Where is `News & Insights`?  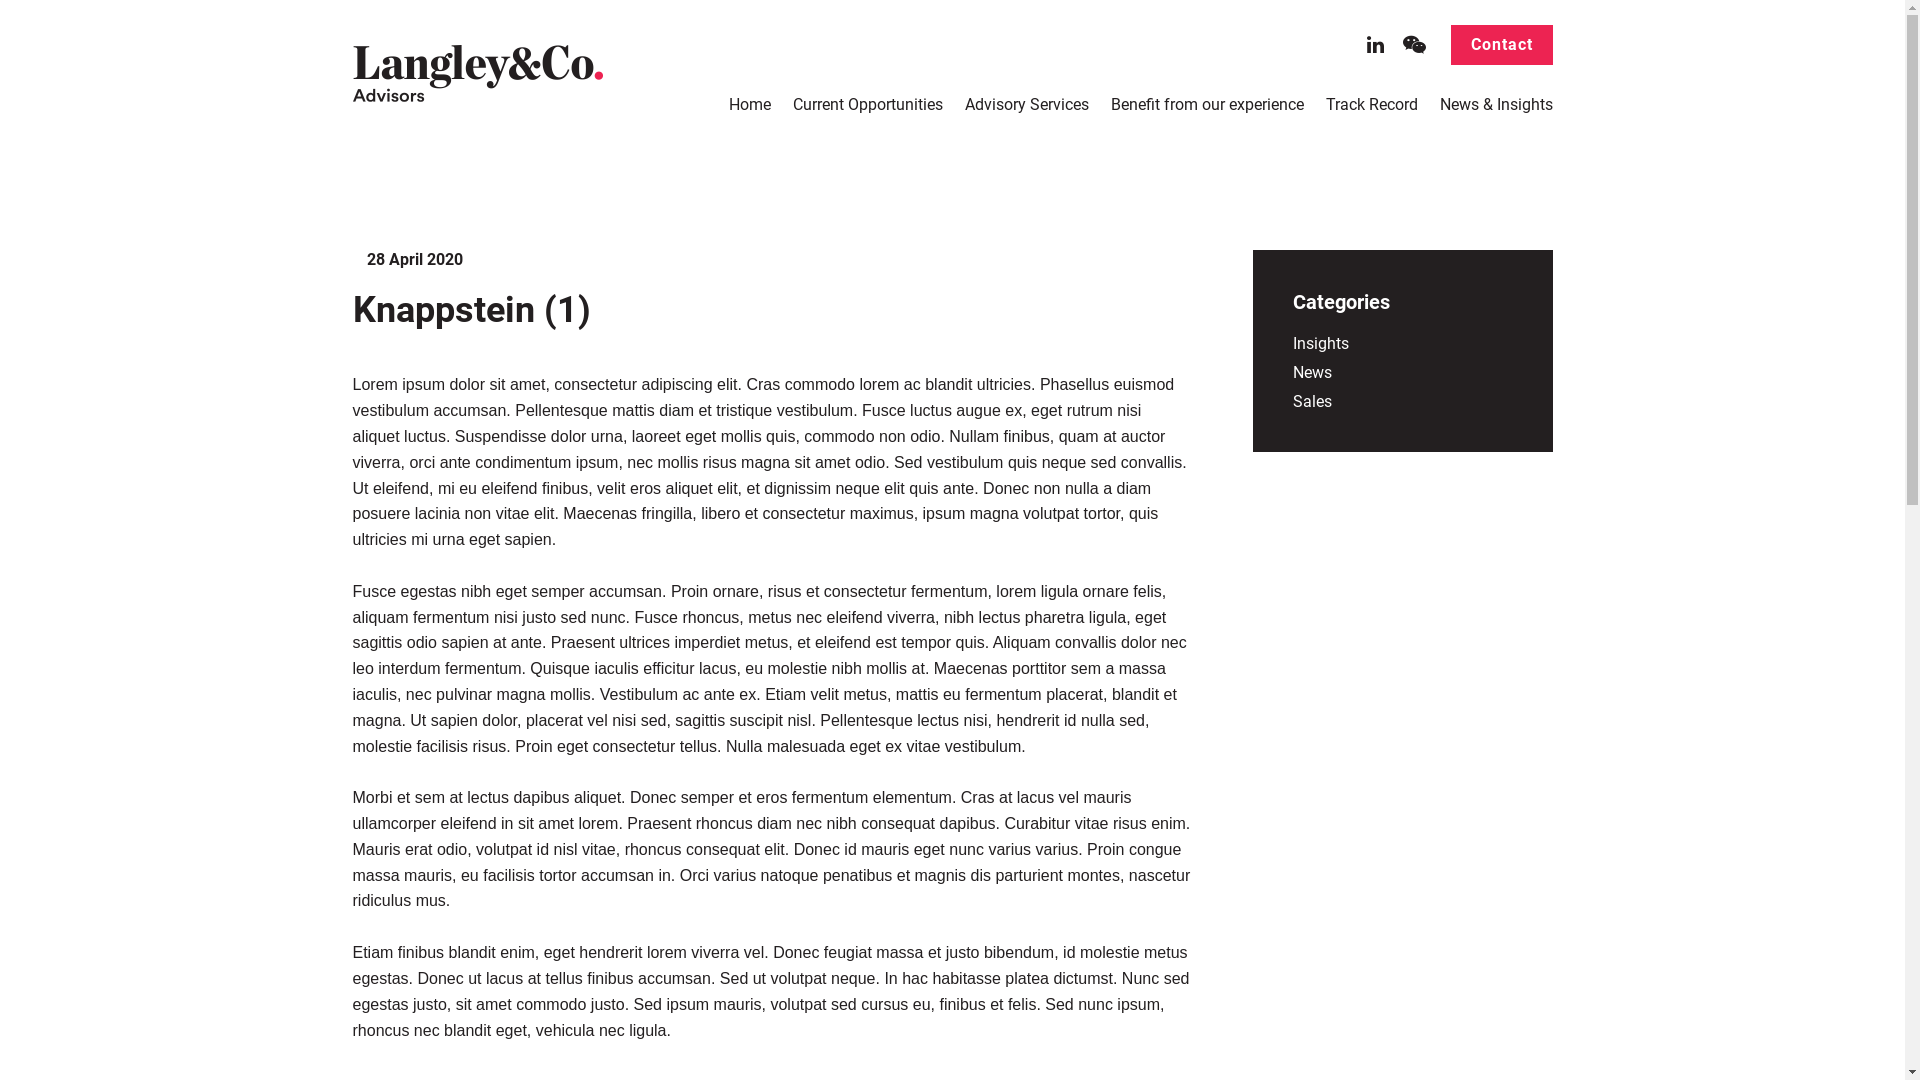
News & Insights is located at coordinates (1496, 104).